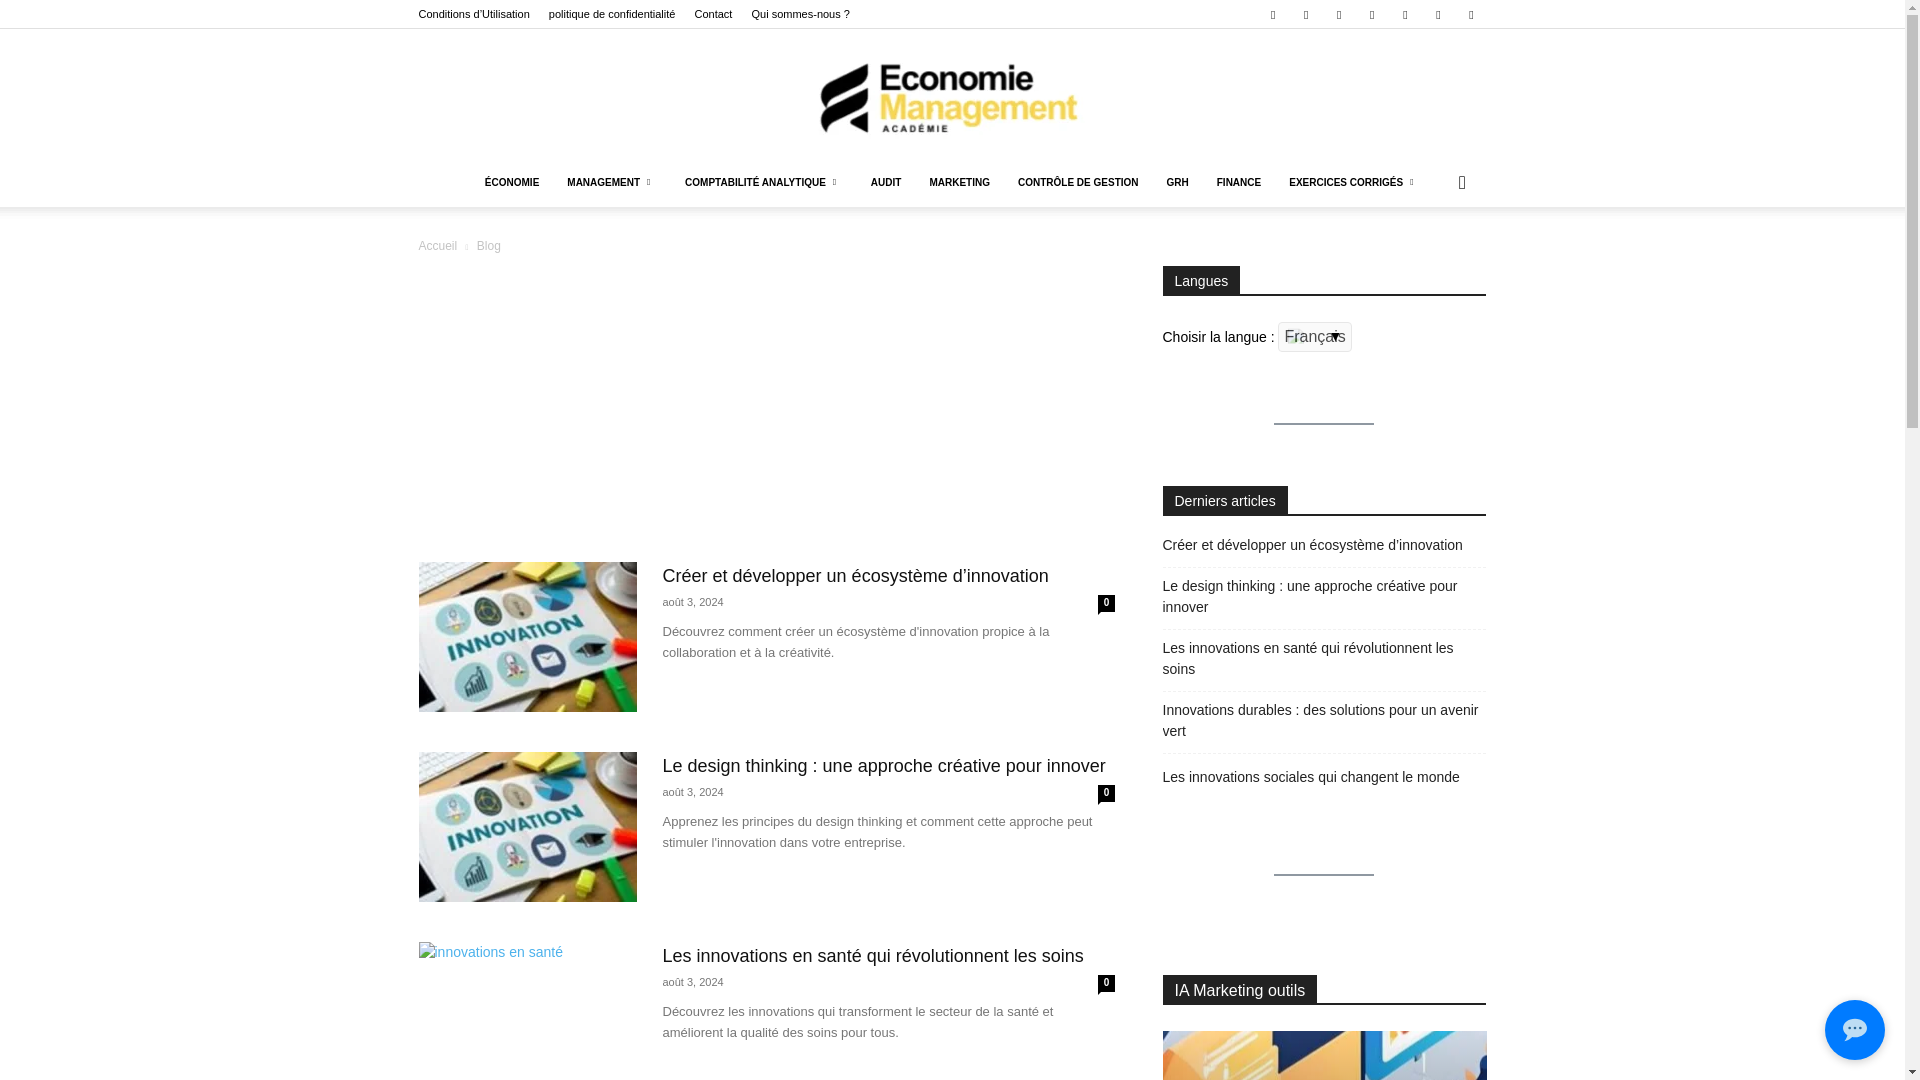 The height and width of the screenshot is (1080, 1920). Describe the element at coordinates (1470, 14) in the screenshot. I see `Twitter` at that location.